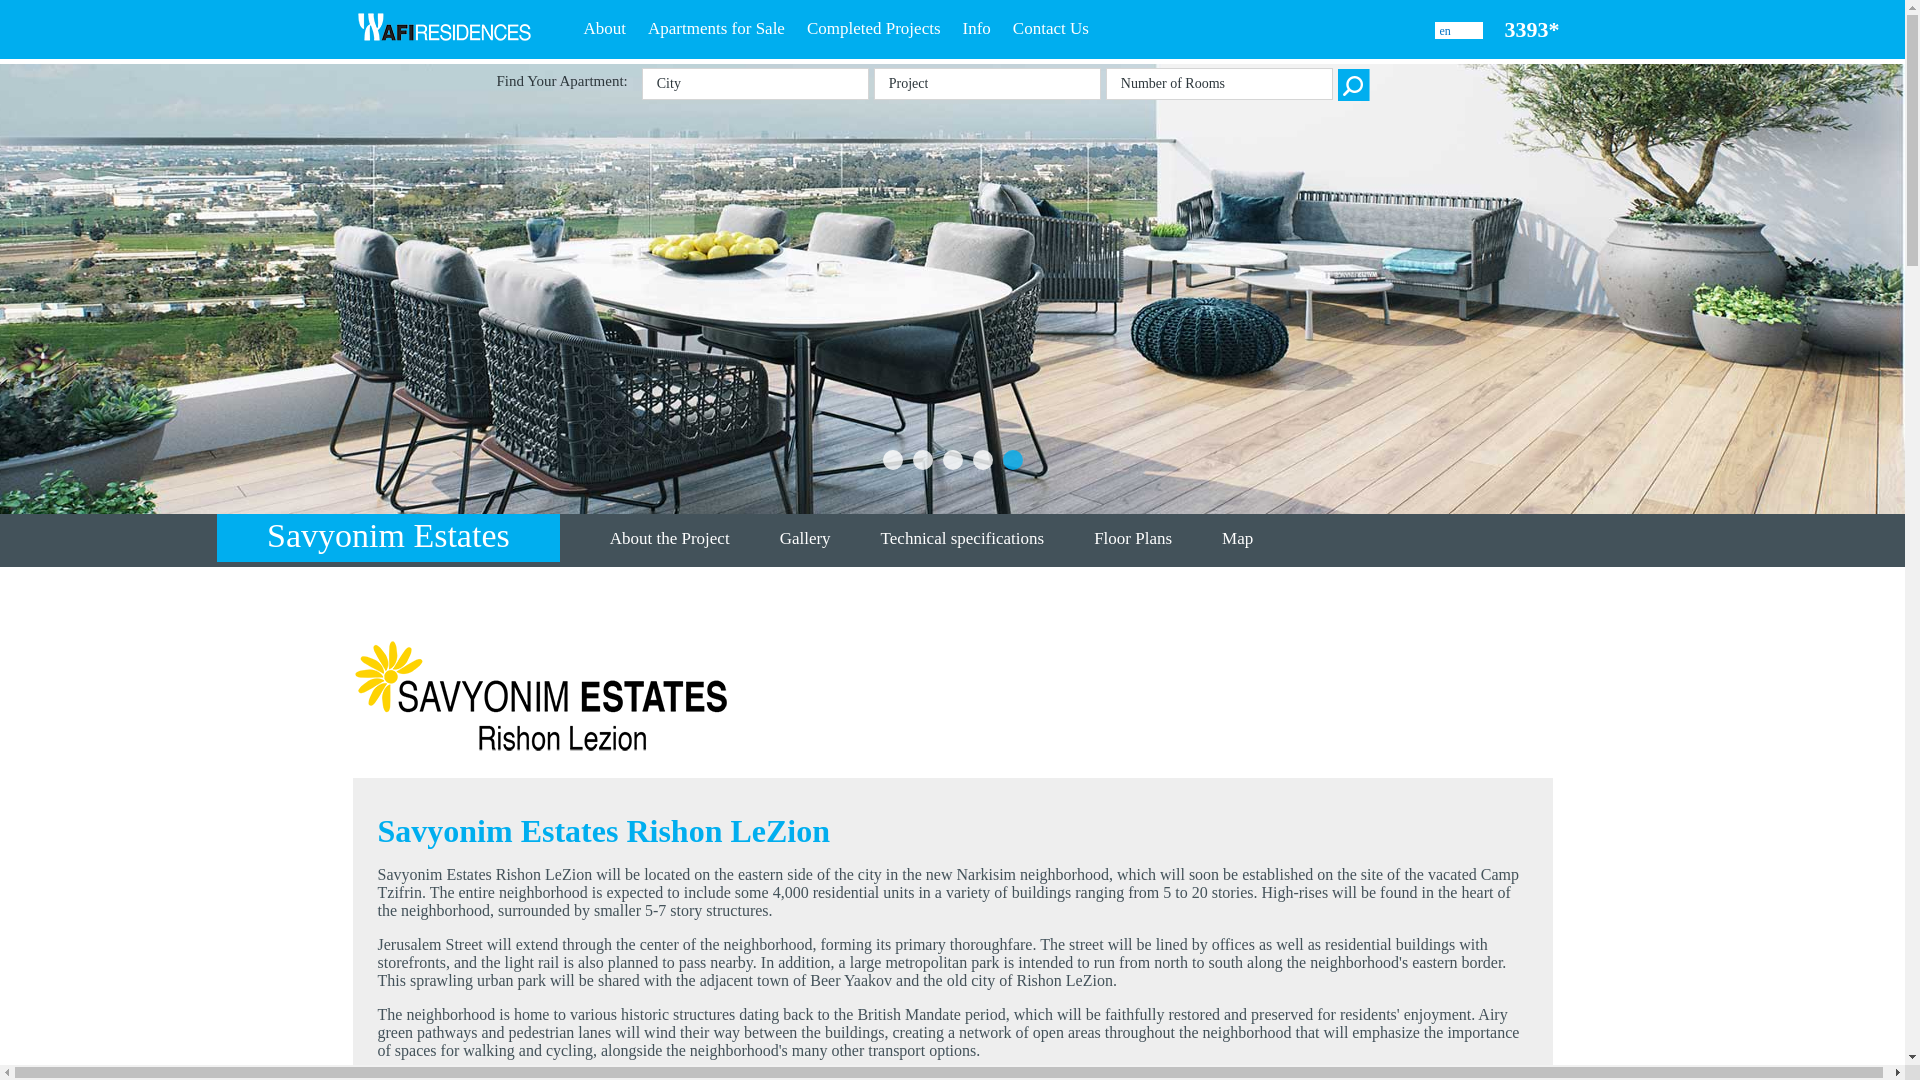 This screenshot has height=1080, width=1920. What do you see at coordinates (605, 28) in the screenshot?
I see `About` at bounding box center [605, 28].